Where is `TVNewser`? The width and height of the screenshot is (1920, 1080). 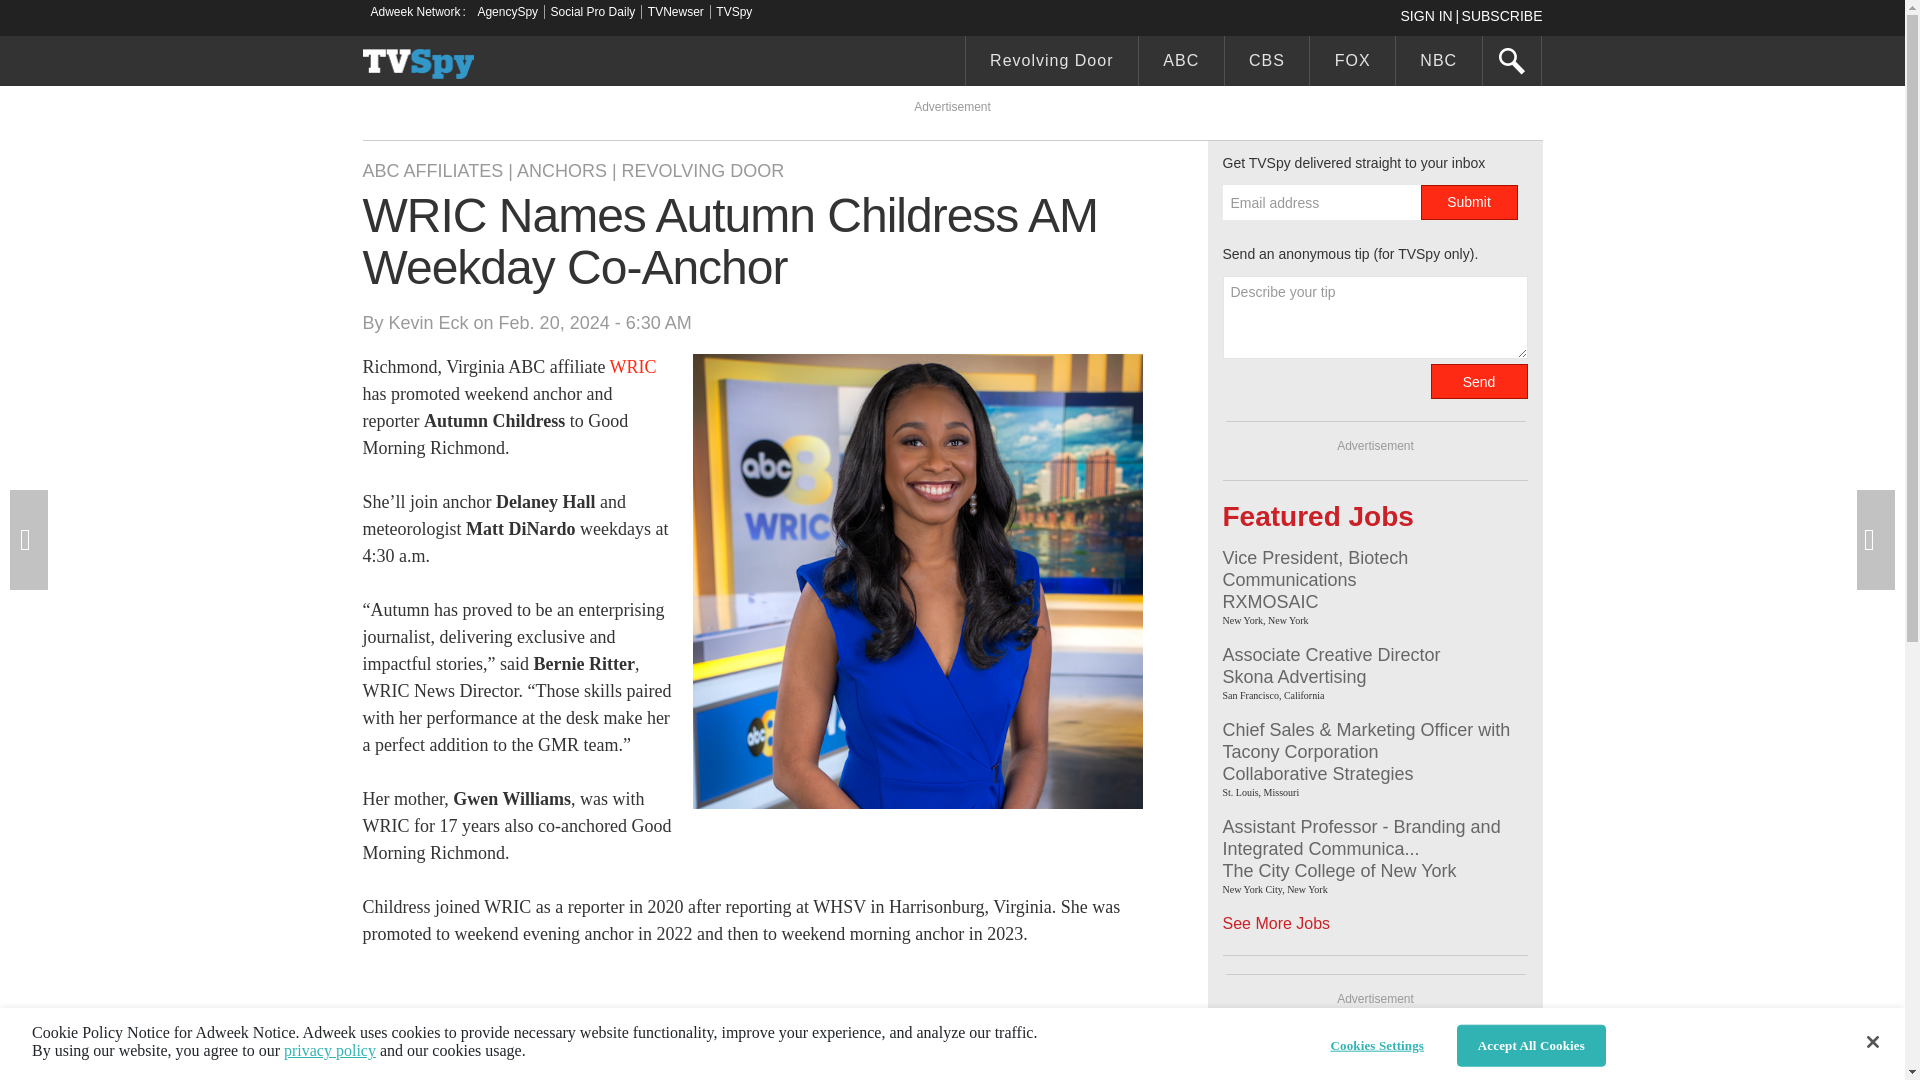
TVNewser is located at coordinates (676, 12).